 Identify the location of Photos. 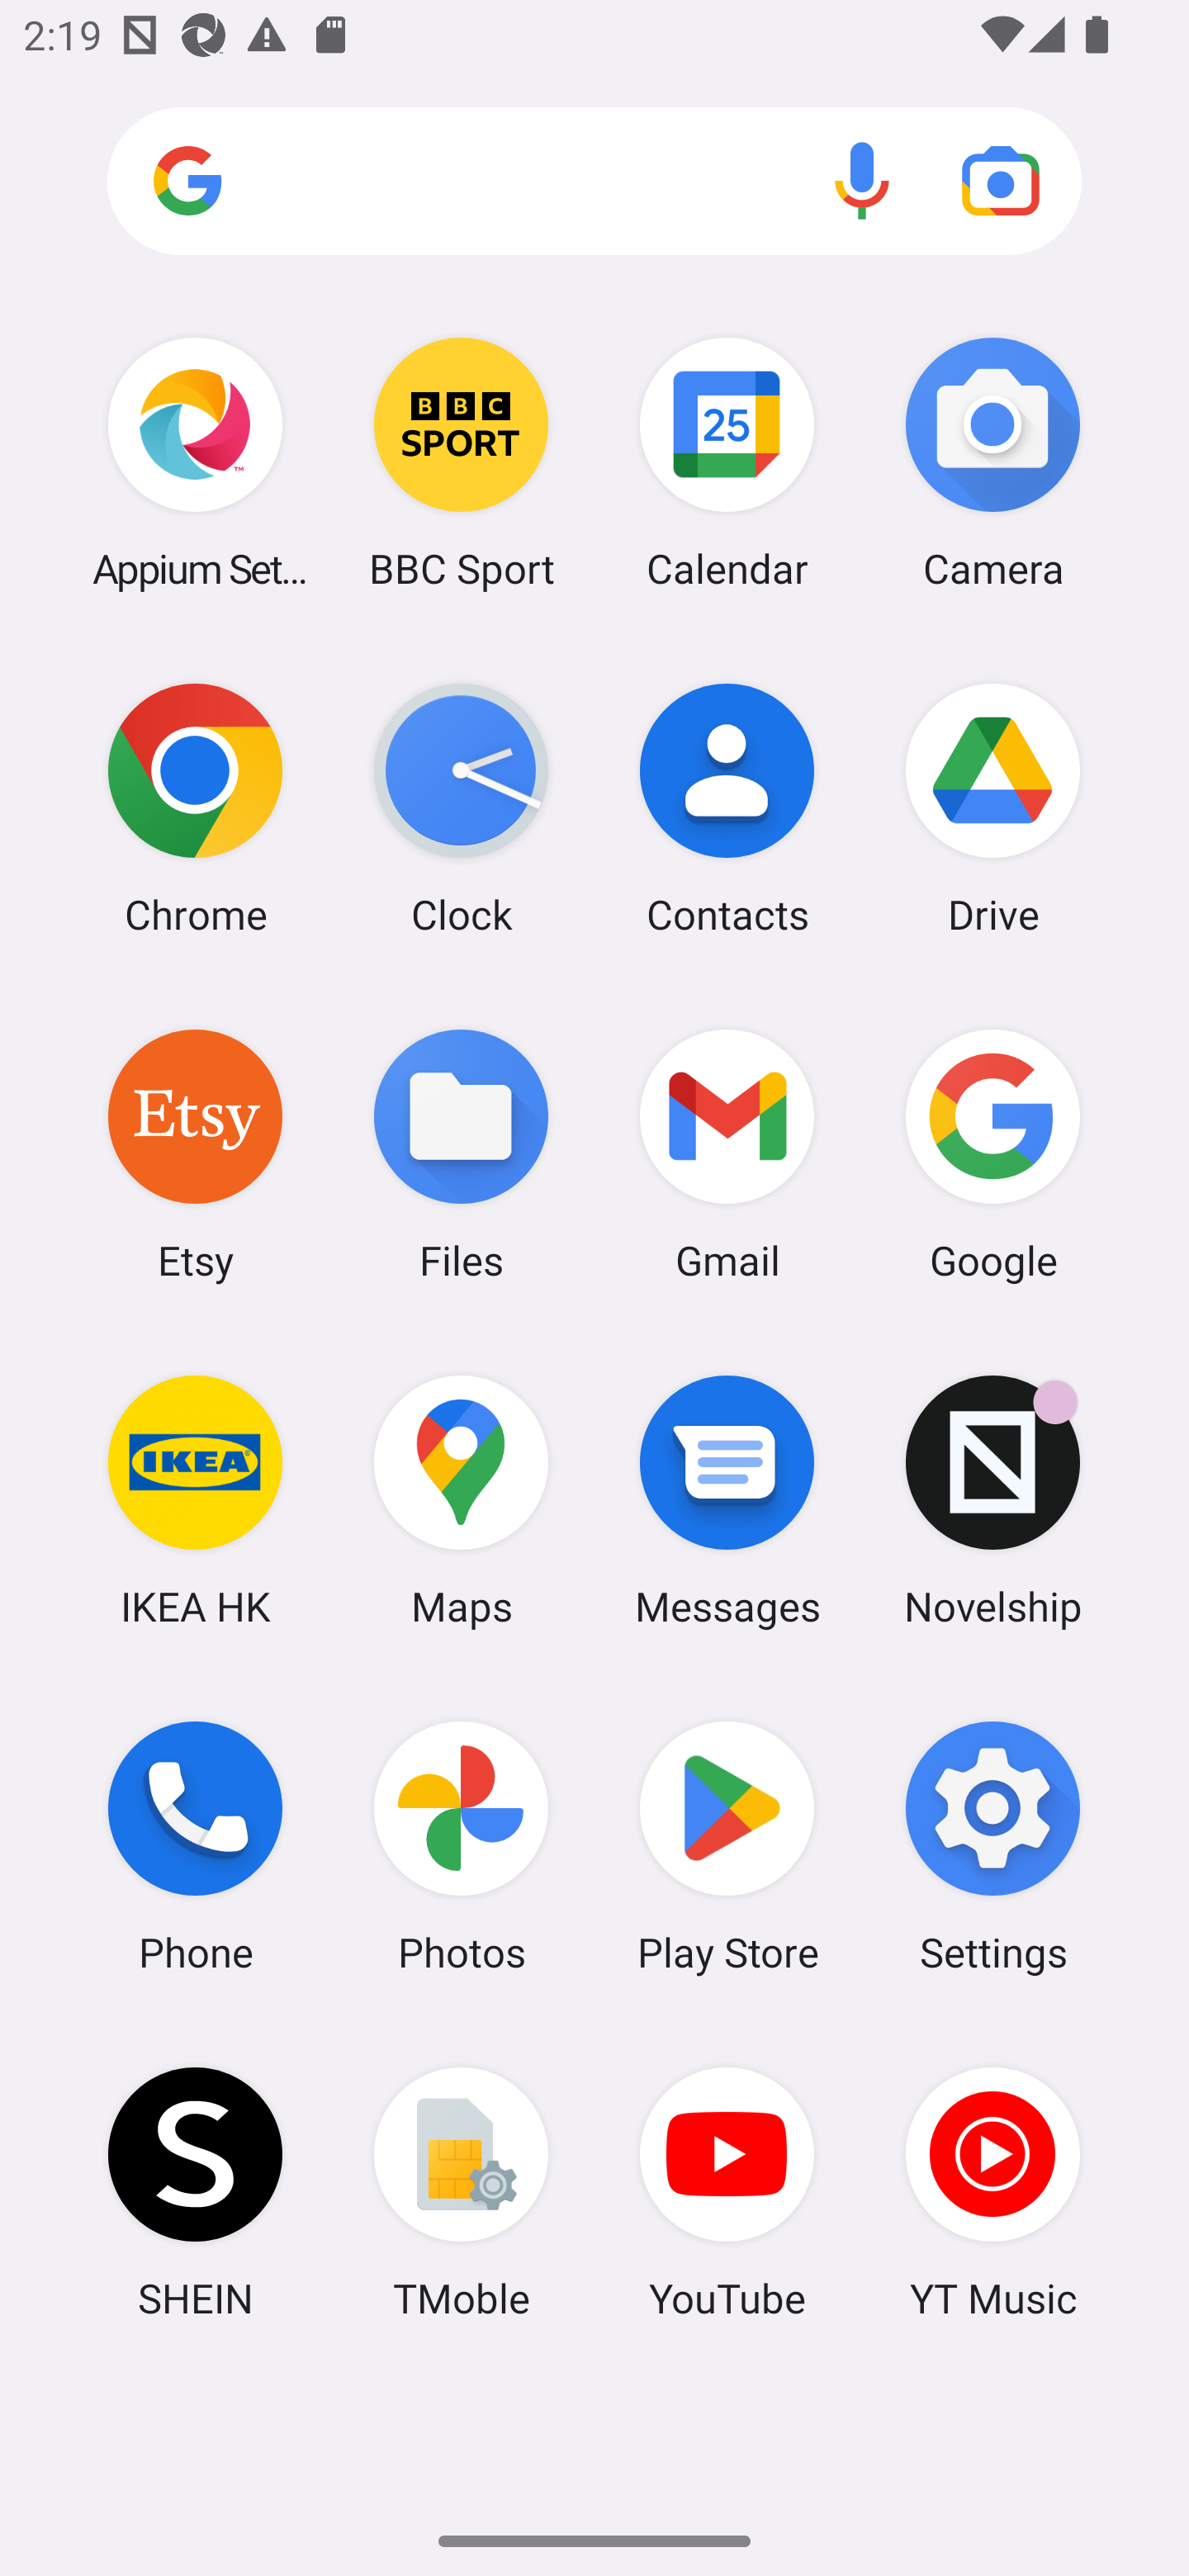
(461, 1847).